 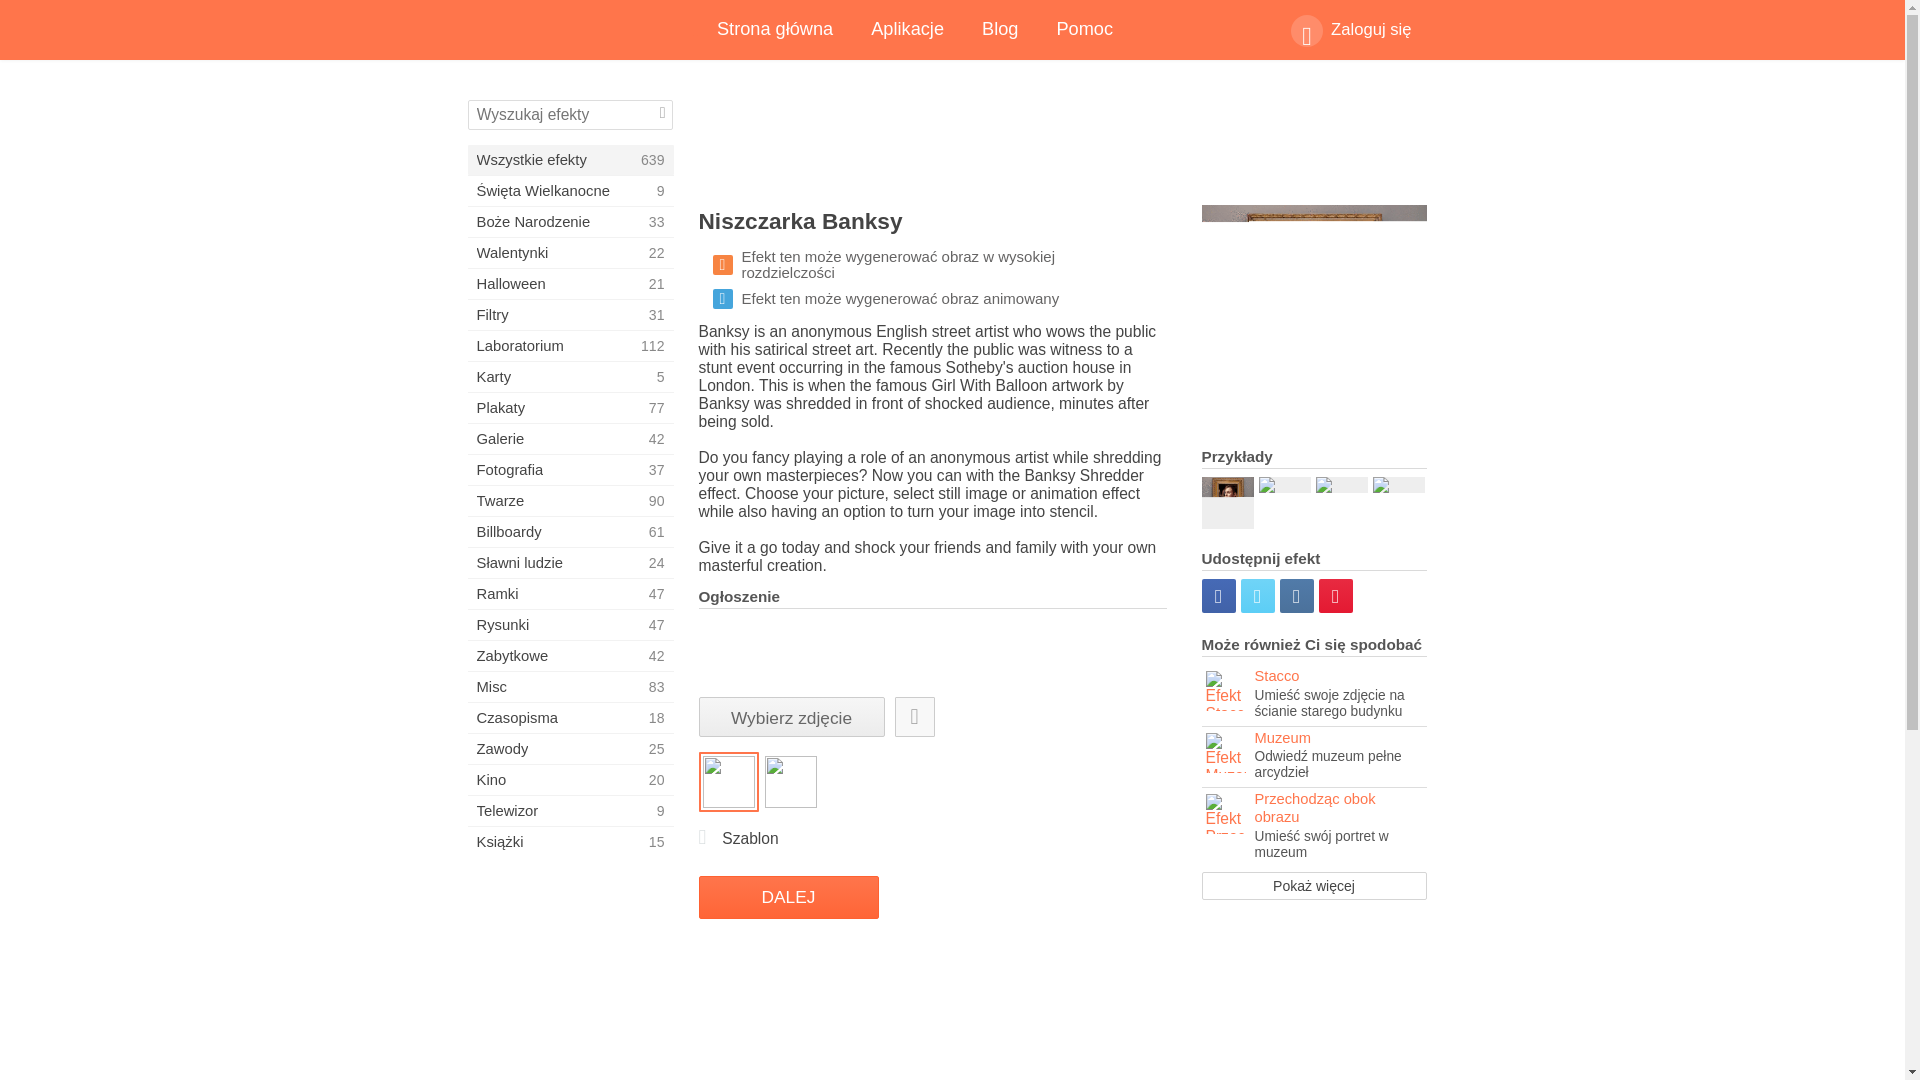 What do you see at coordinates (570, 159) in the screenshot?
I see `PhotoFunia` at bounding box center [570, 159].